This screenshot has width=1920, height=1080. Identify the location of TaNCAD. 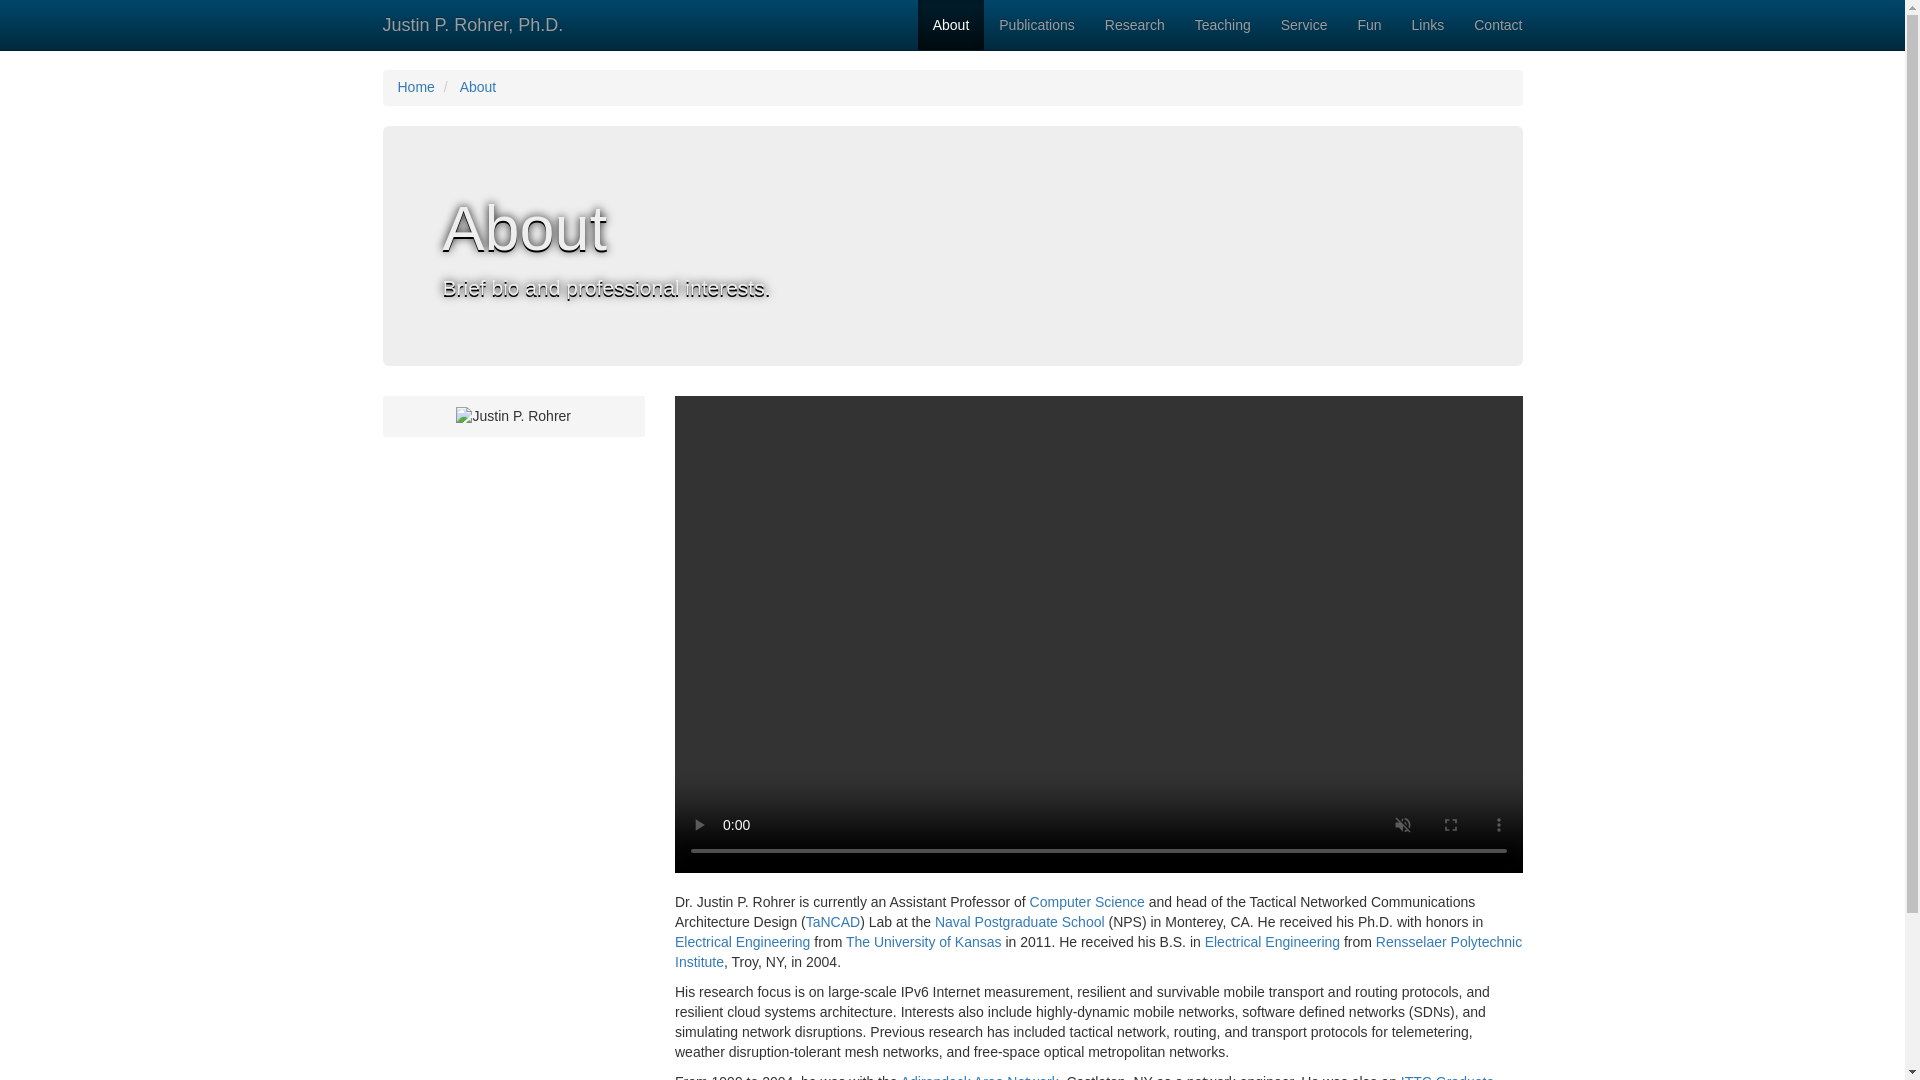
(833, 921).